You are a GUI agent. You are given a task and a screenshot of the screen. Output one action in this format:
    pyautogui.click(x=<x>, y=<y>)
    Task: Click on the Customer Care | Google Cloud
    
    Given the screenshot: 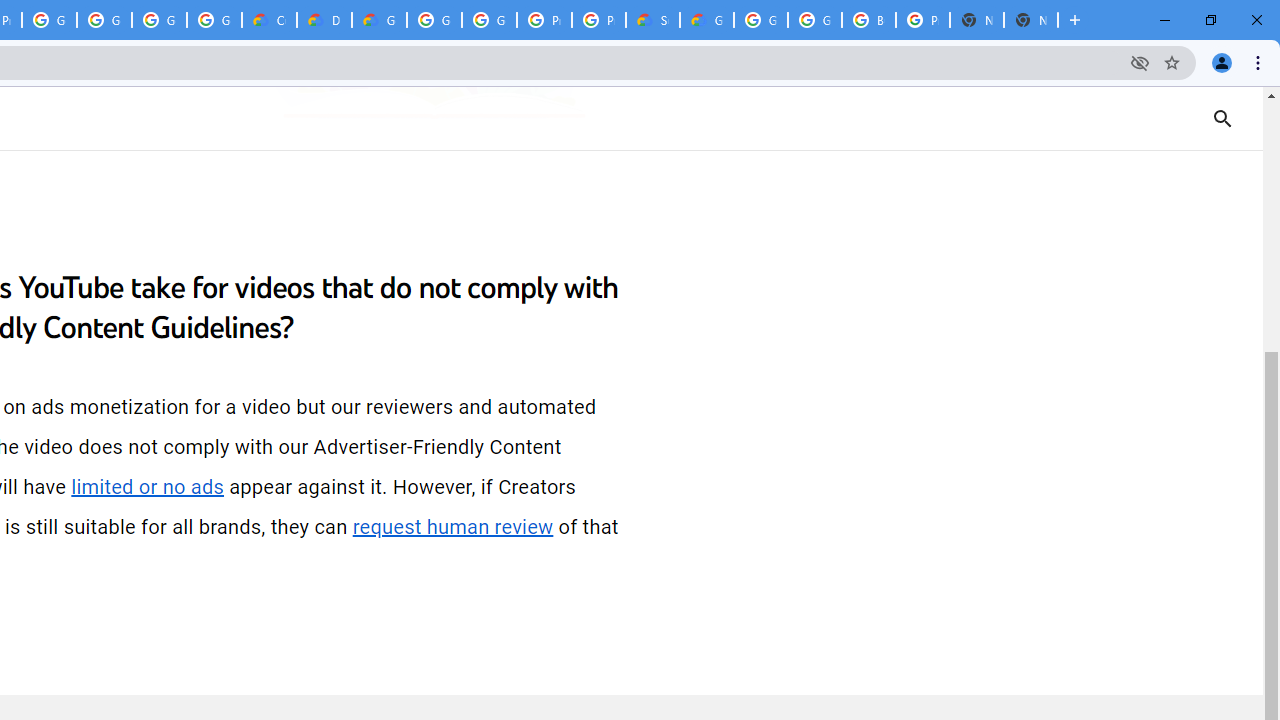 What is the action you would take?
    pyautogui.click(x=268, y=20)
    